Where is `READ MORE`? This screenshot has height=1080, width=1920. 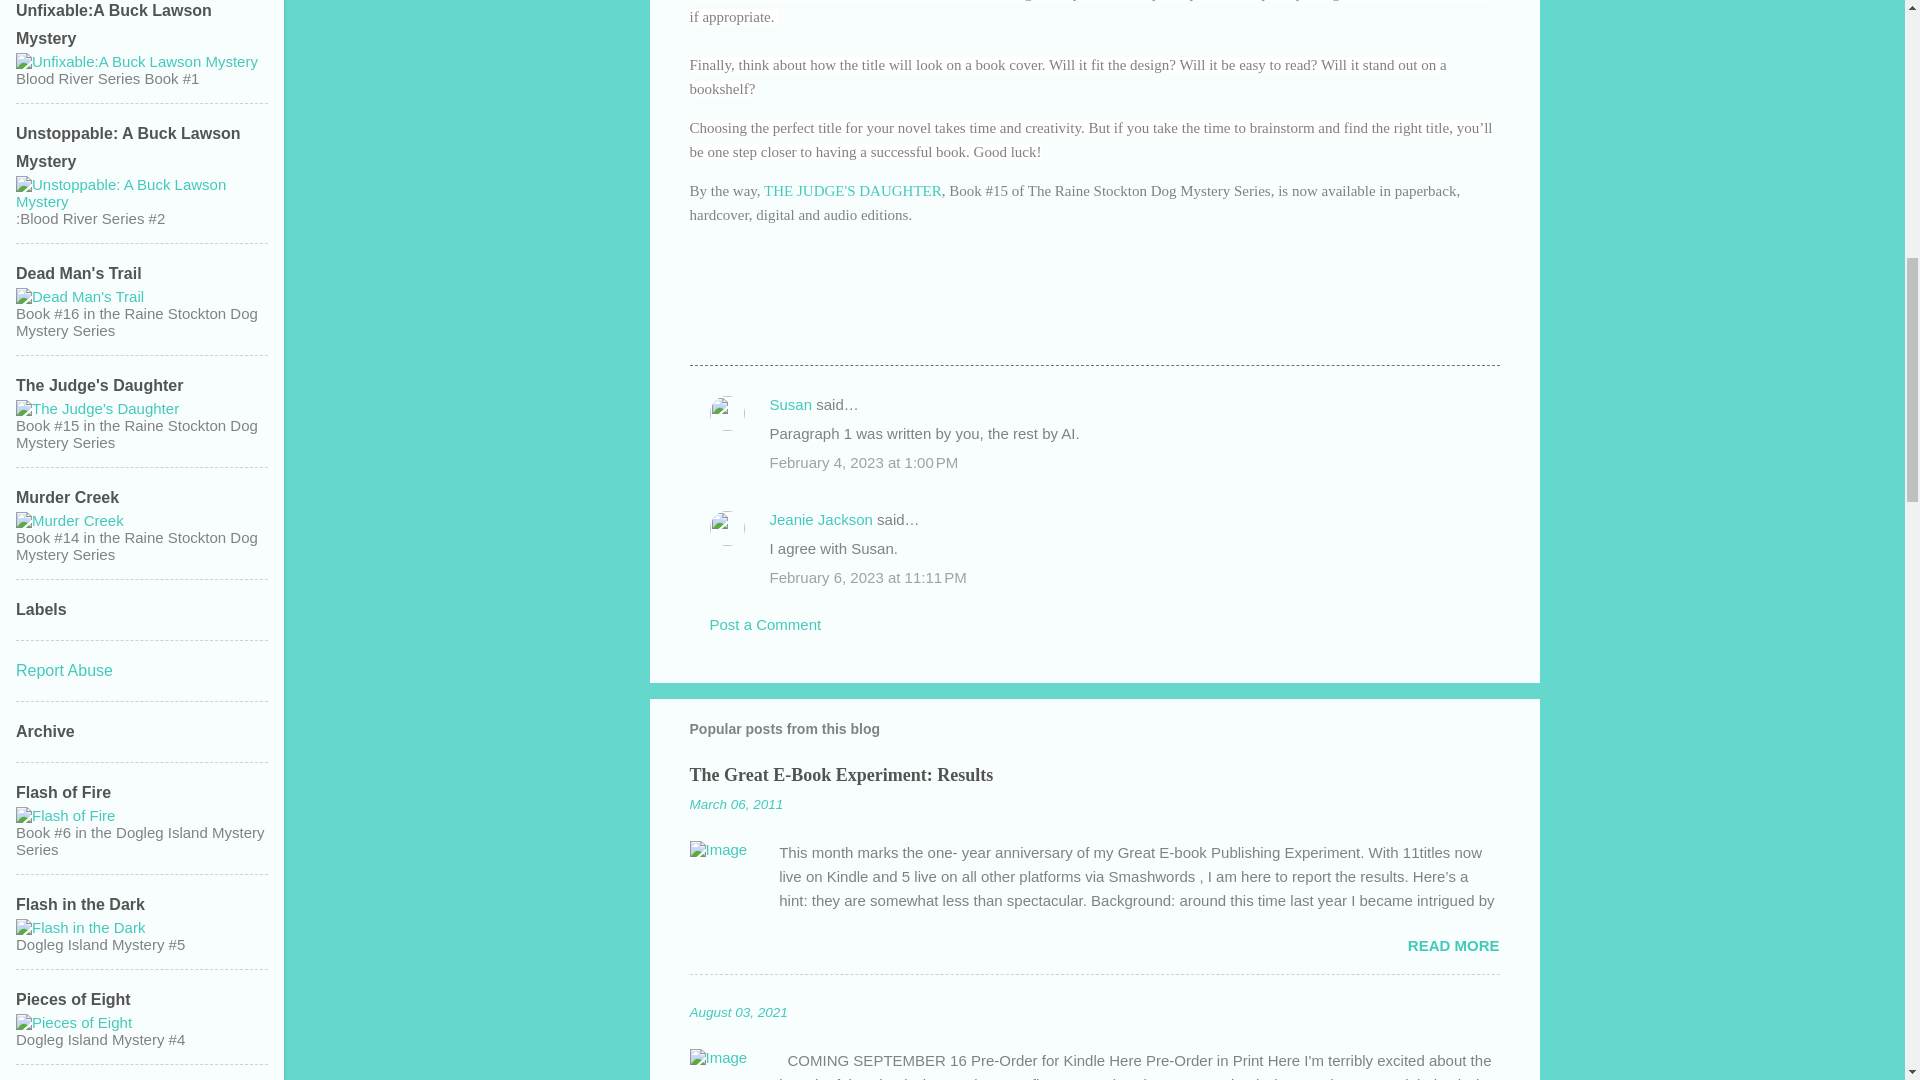 READ MORE is located at coordinates (1453, 945).